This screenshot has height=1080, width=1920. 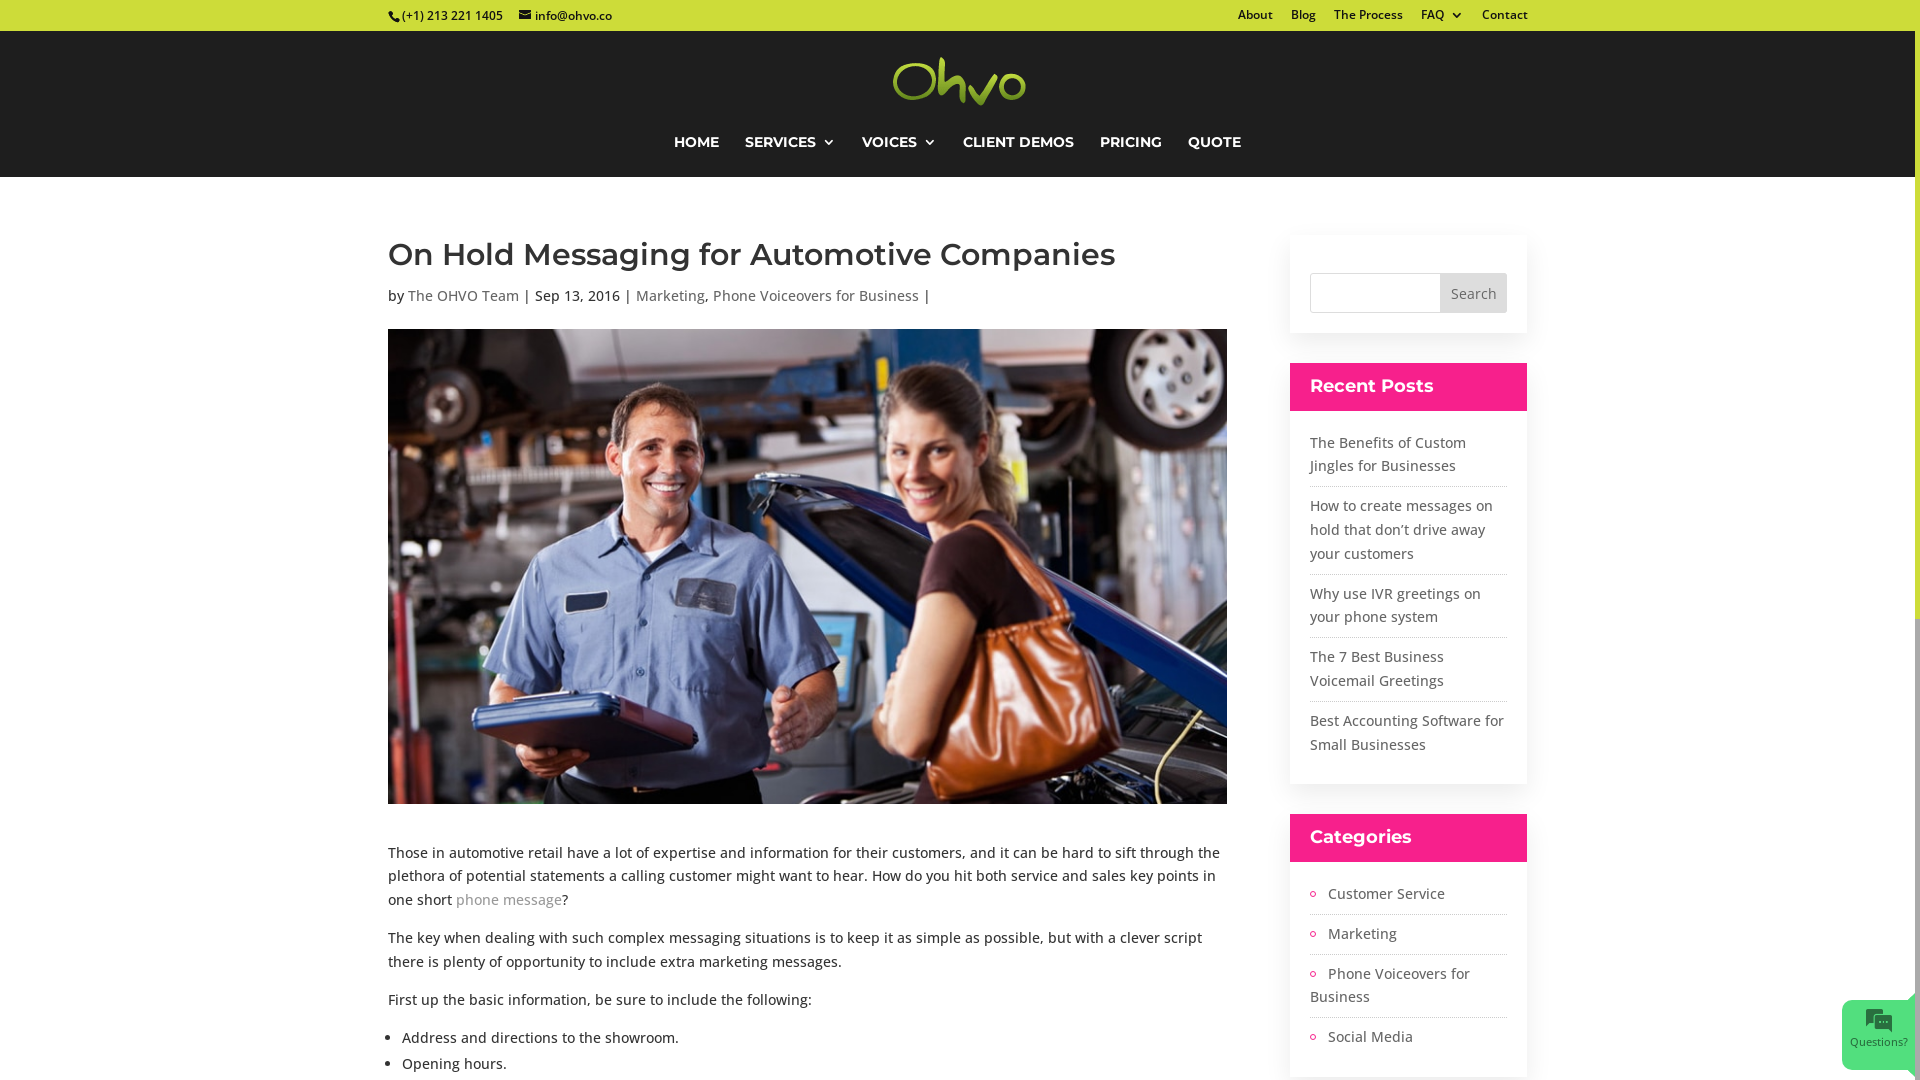 What do you see at coordinates (790, 156) in the screenshot?
I see `SERVICES` at bounding box center [790, 156].